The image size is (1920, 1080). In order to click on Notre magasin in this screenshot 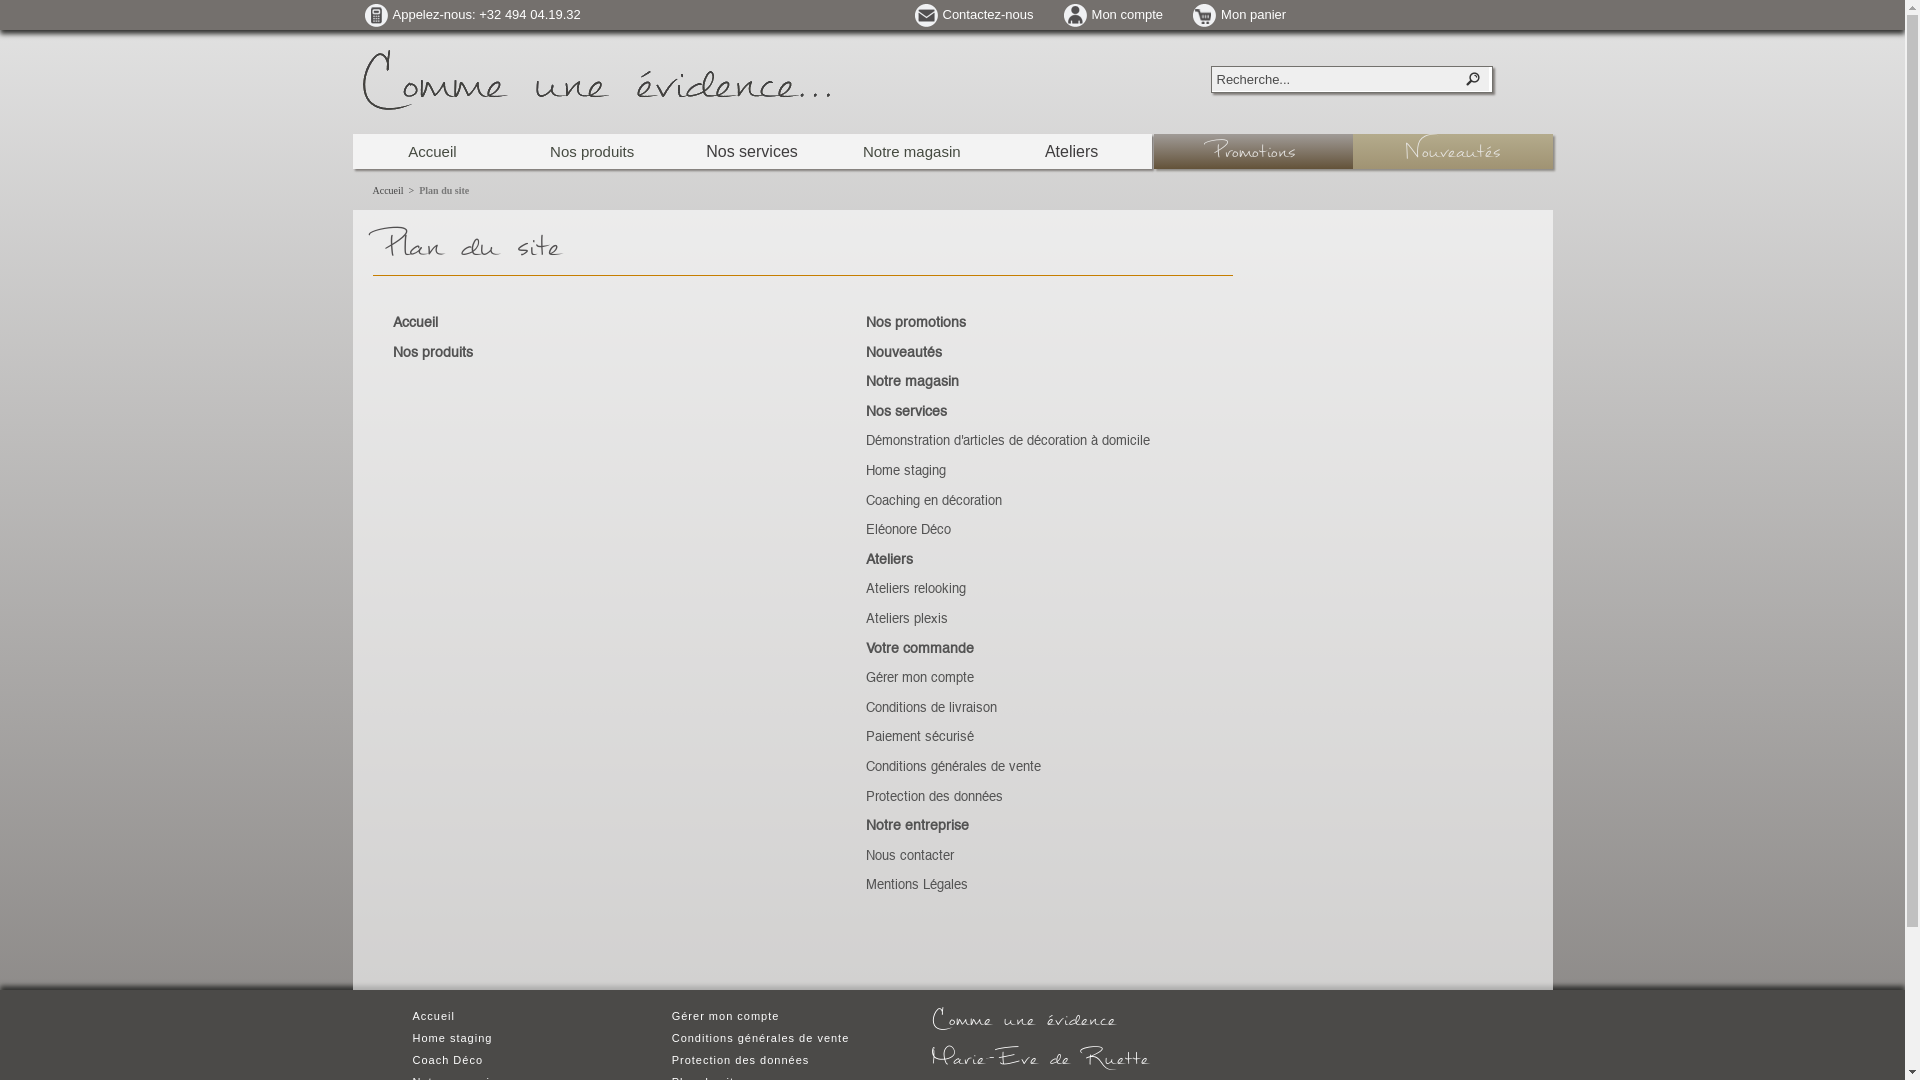, I will do `click(912, 152)`.